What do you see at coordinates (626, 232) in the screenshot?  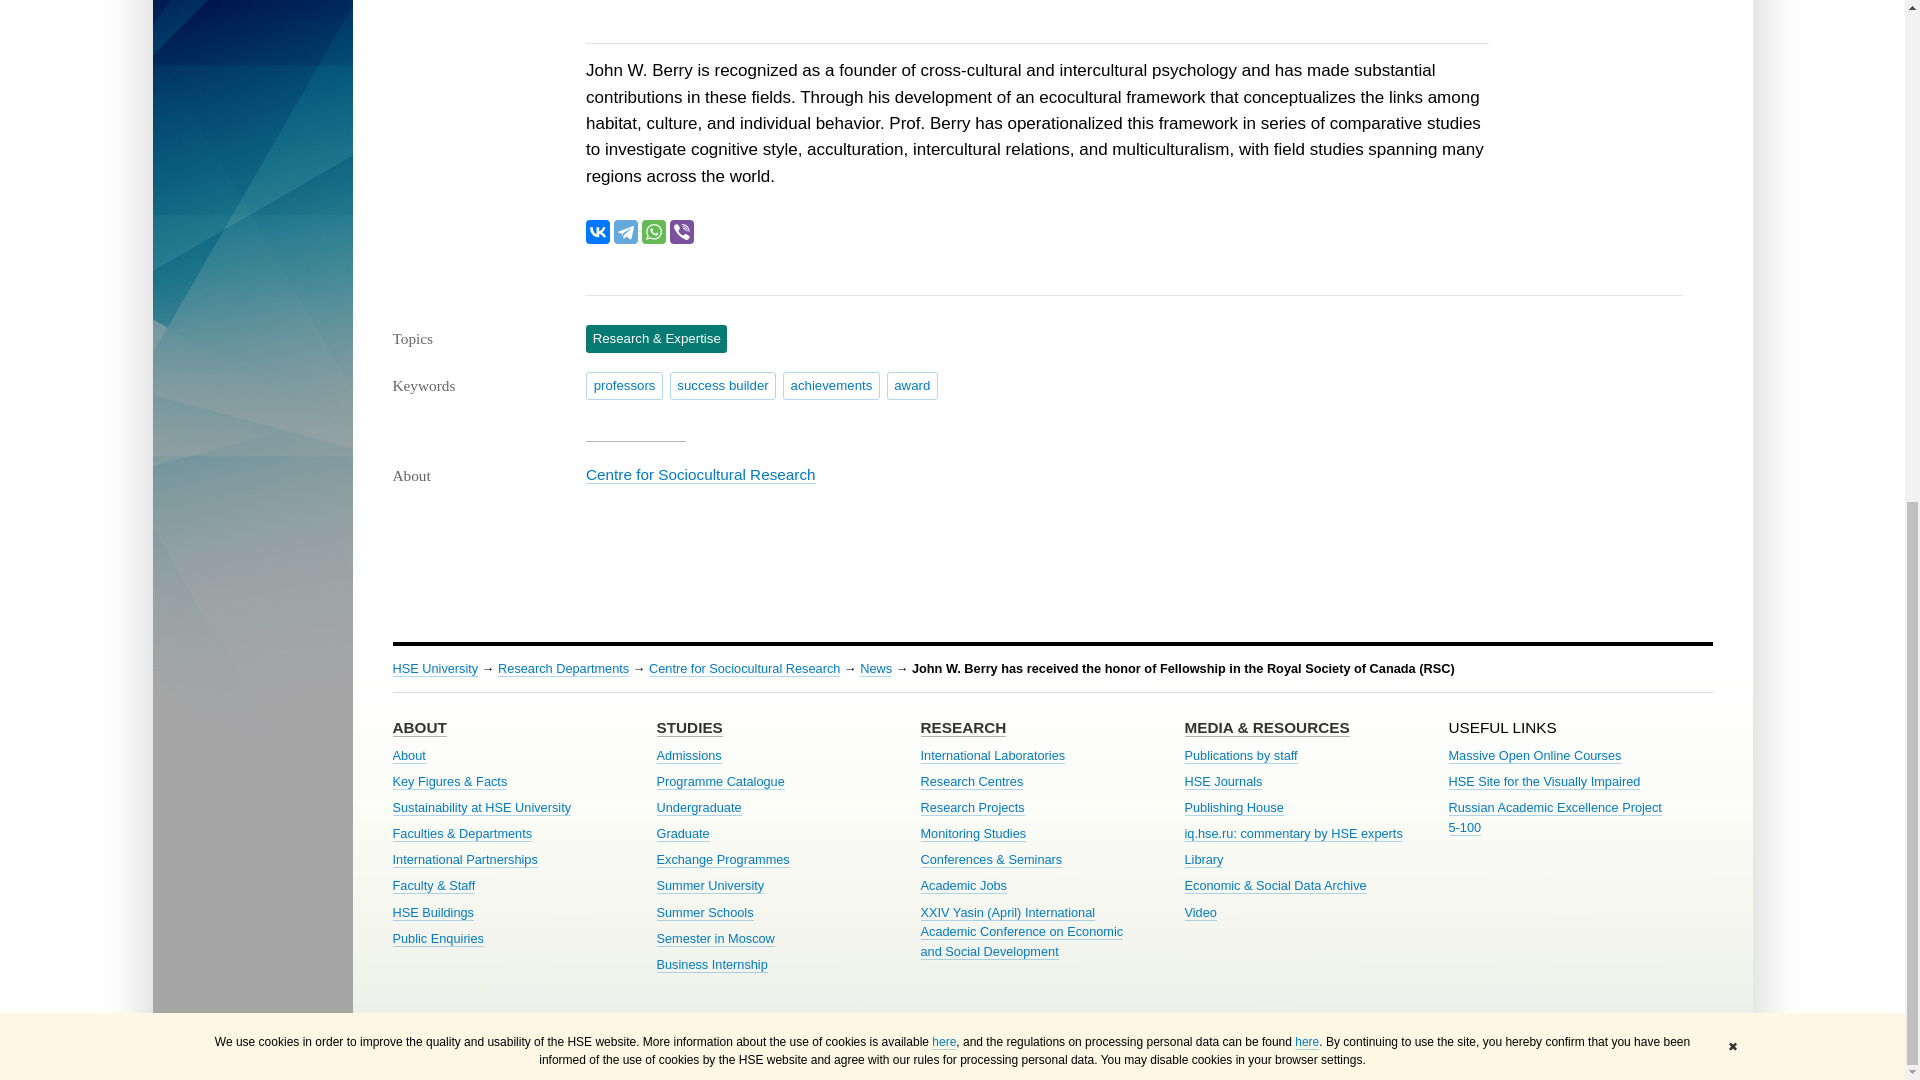 I see `Telegram` at bounding box center [626, 232].